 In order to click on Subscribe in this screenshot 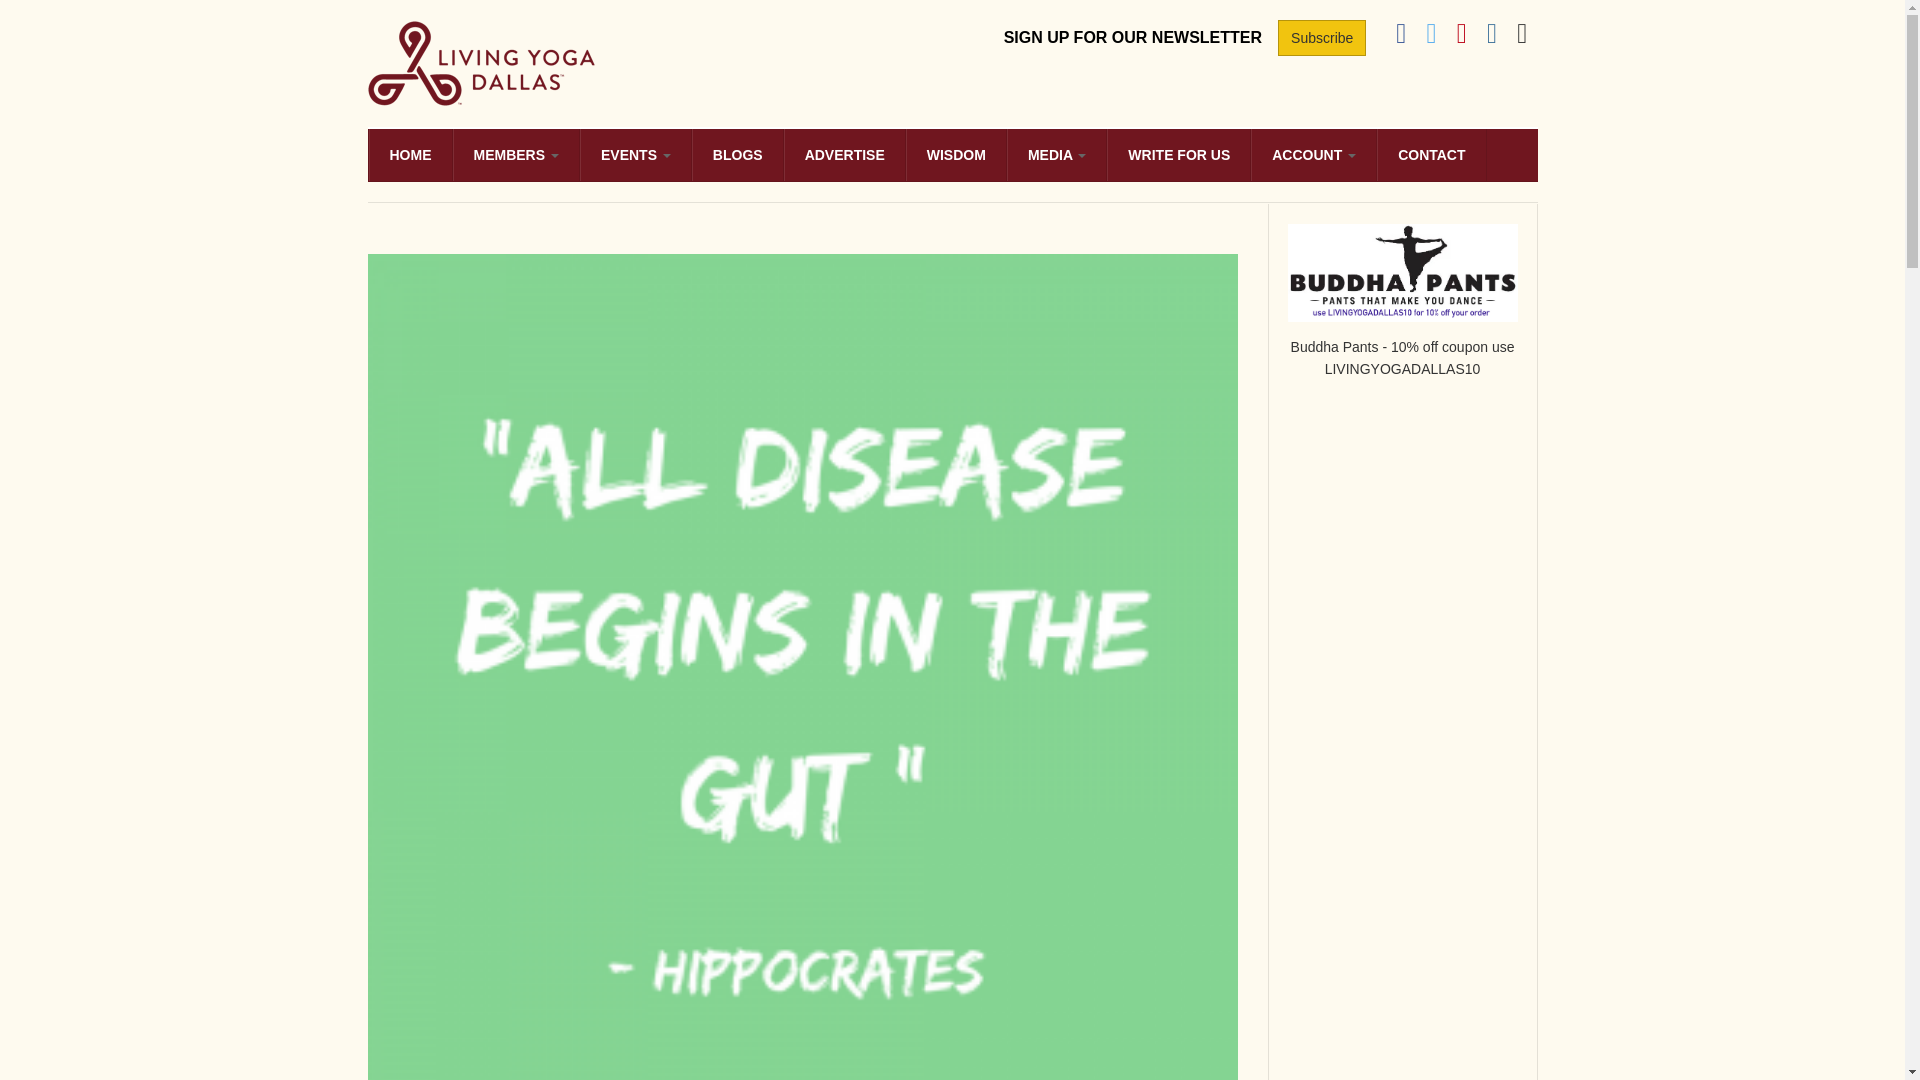, I will do `click(1322, 38)`.